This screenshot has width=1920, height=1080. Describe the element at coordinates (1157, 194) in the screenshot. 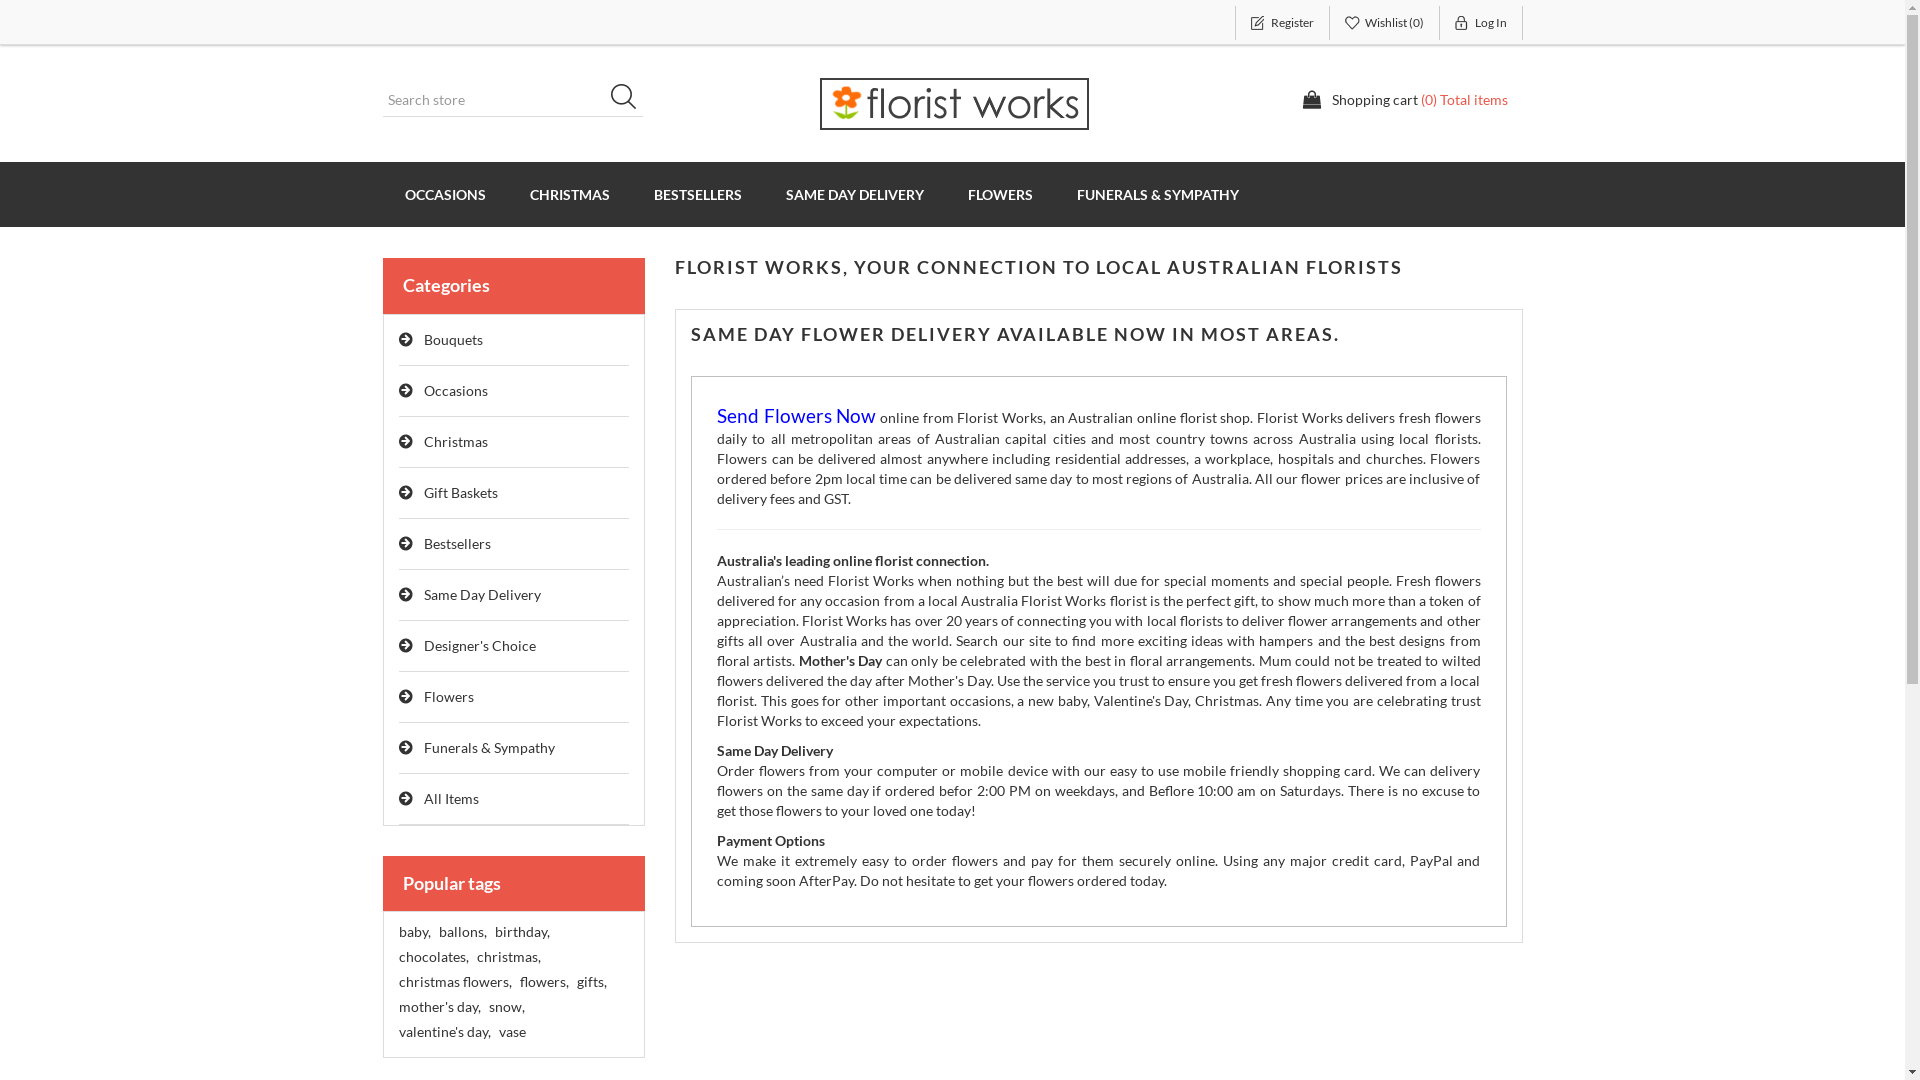

I see `FUNERALS & SYMPATHY` at that location.